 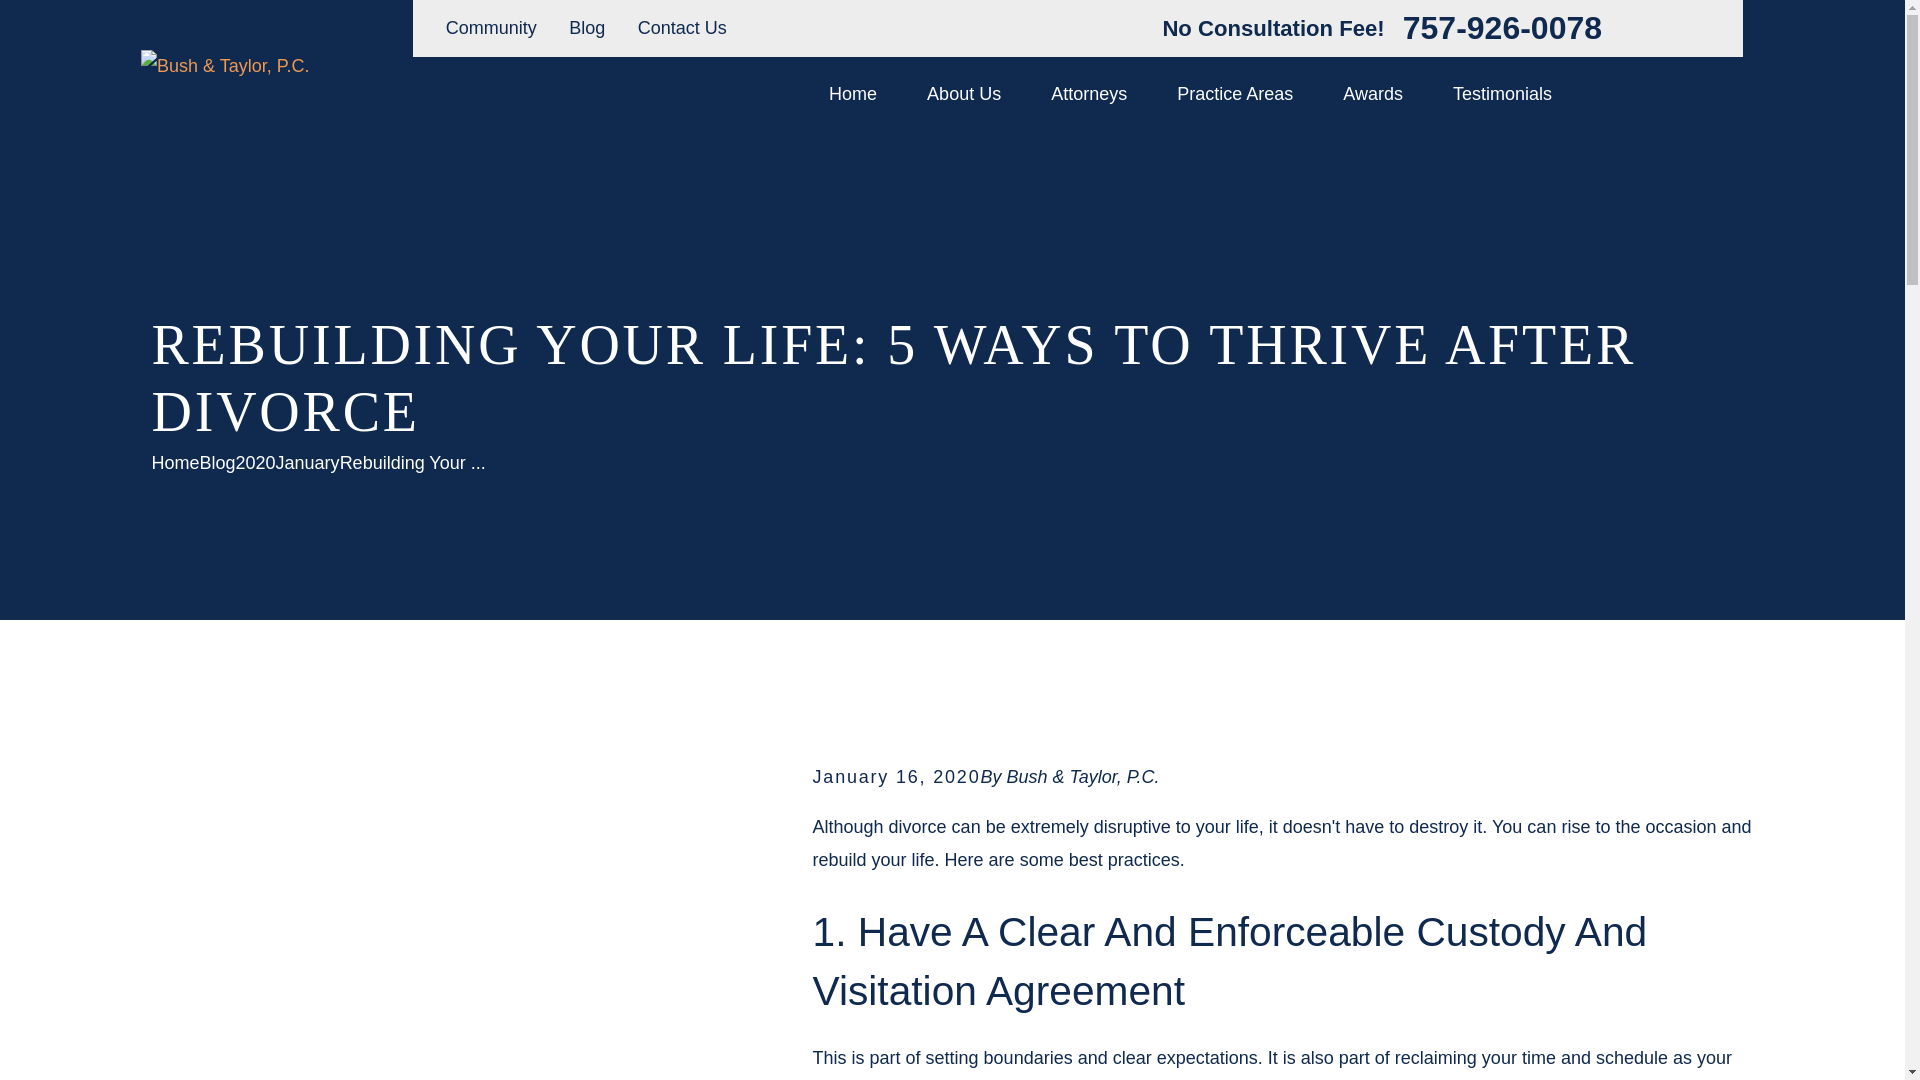 I want to click on Blog, so click(x=586, y=28).